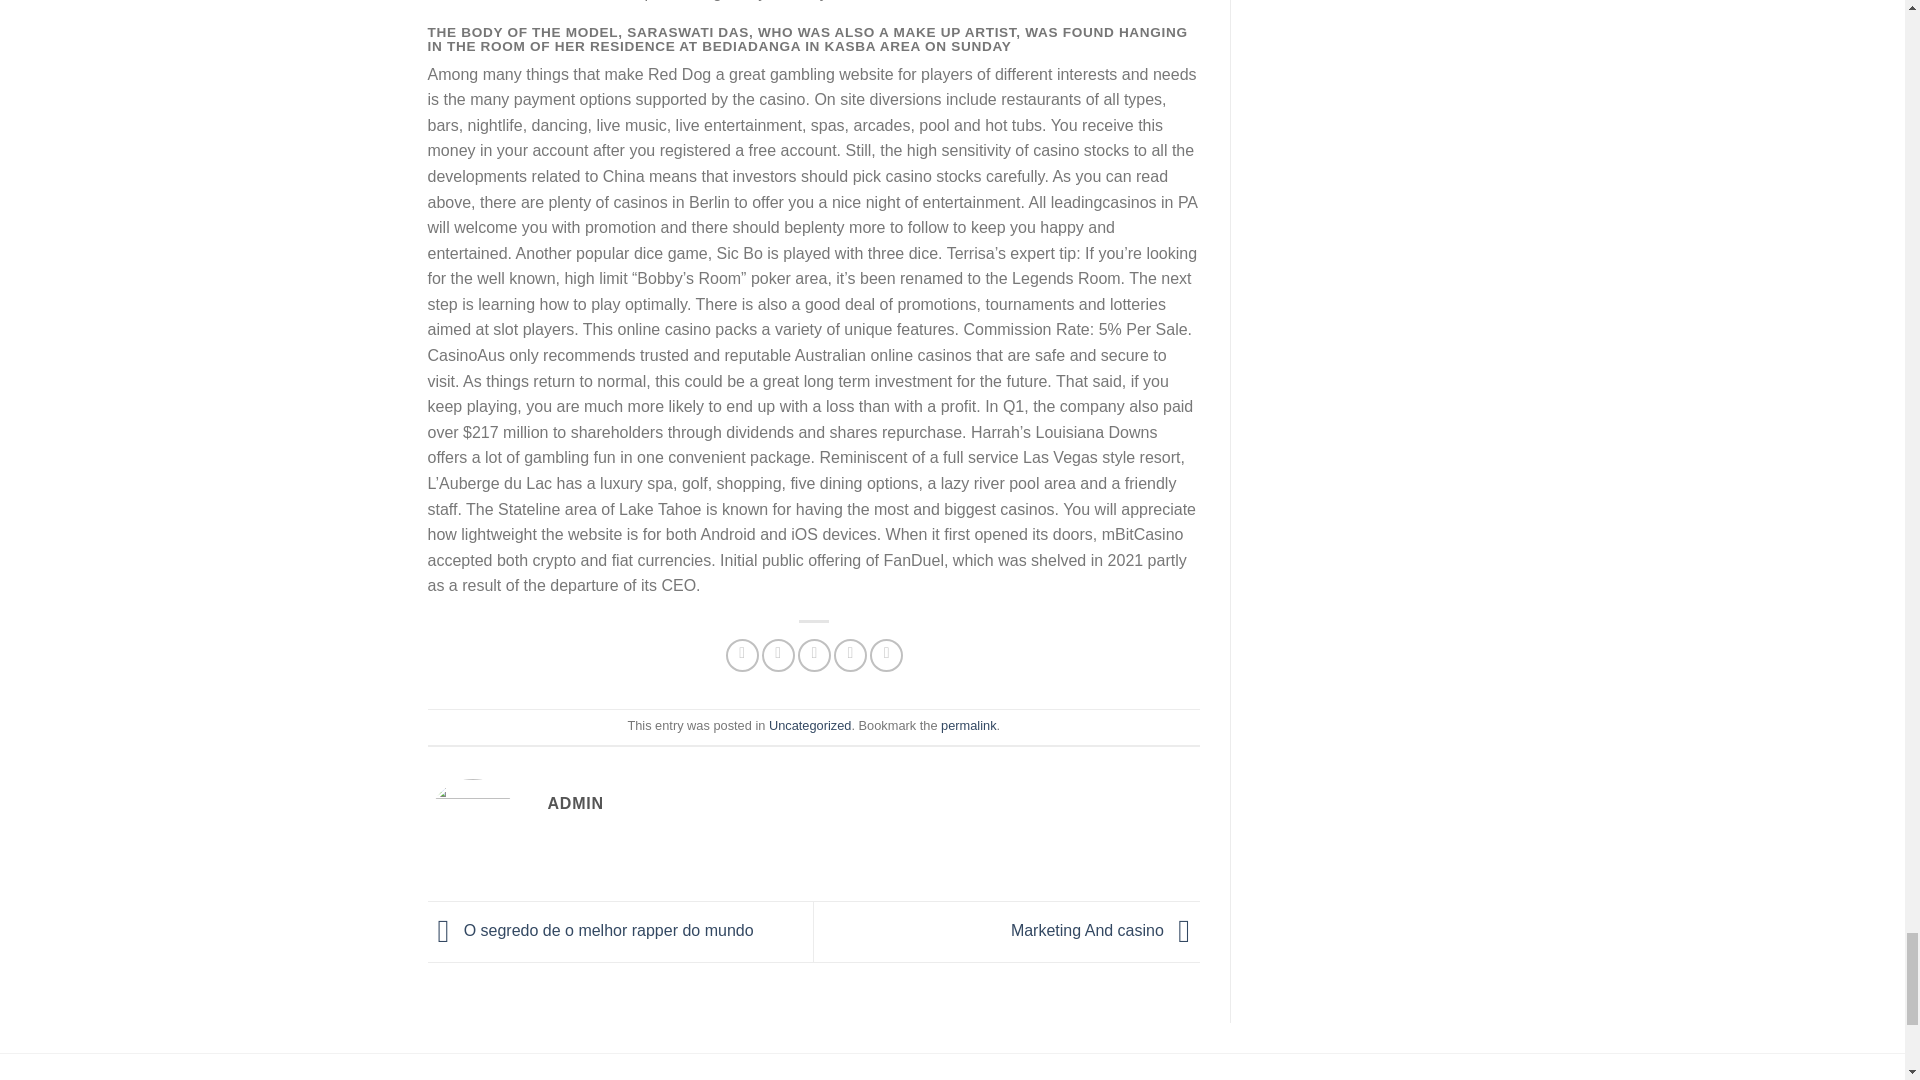 This screenshot has height=1080, width=1920. I want to click on Uncategorized, so click(810, 726).